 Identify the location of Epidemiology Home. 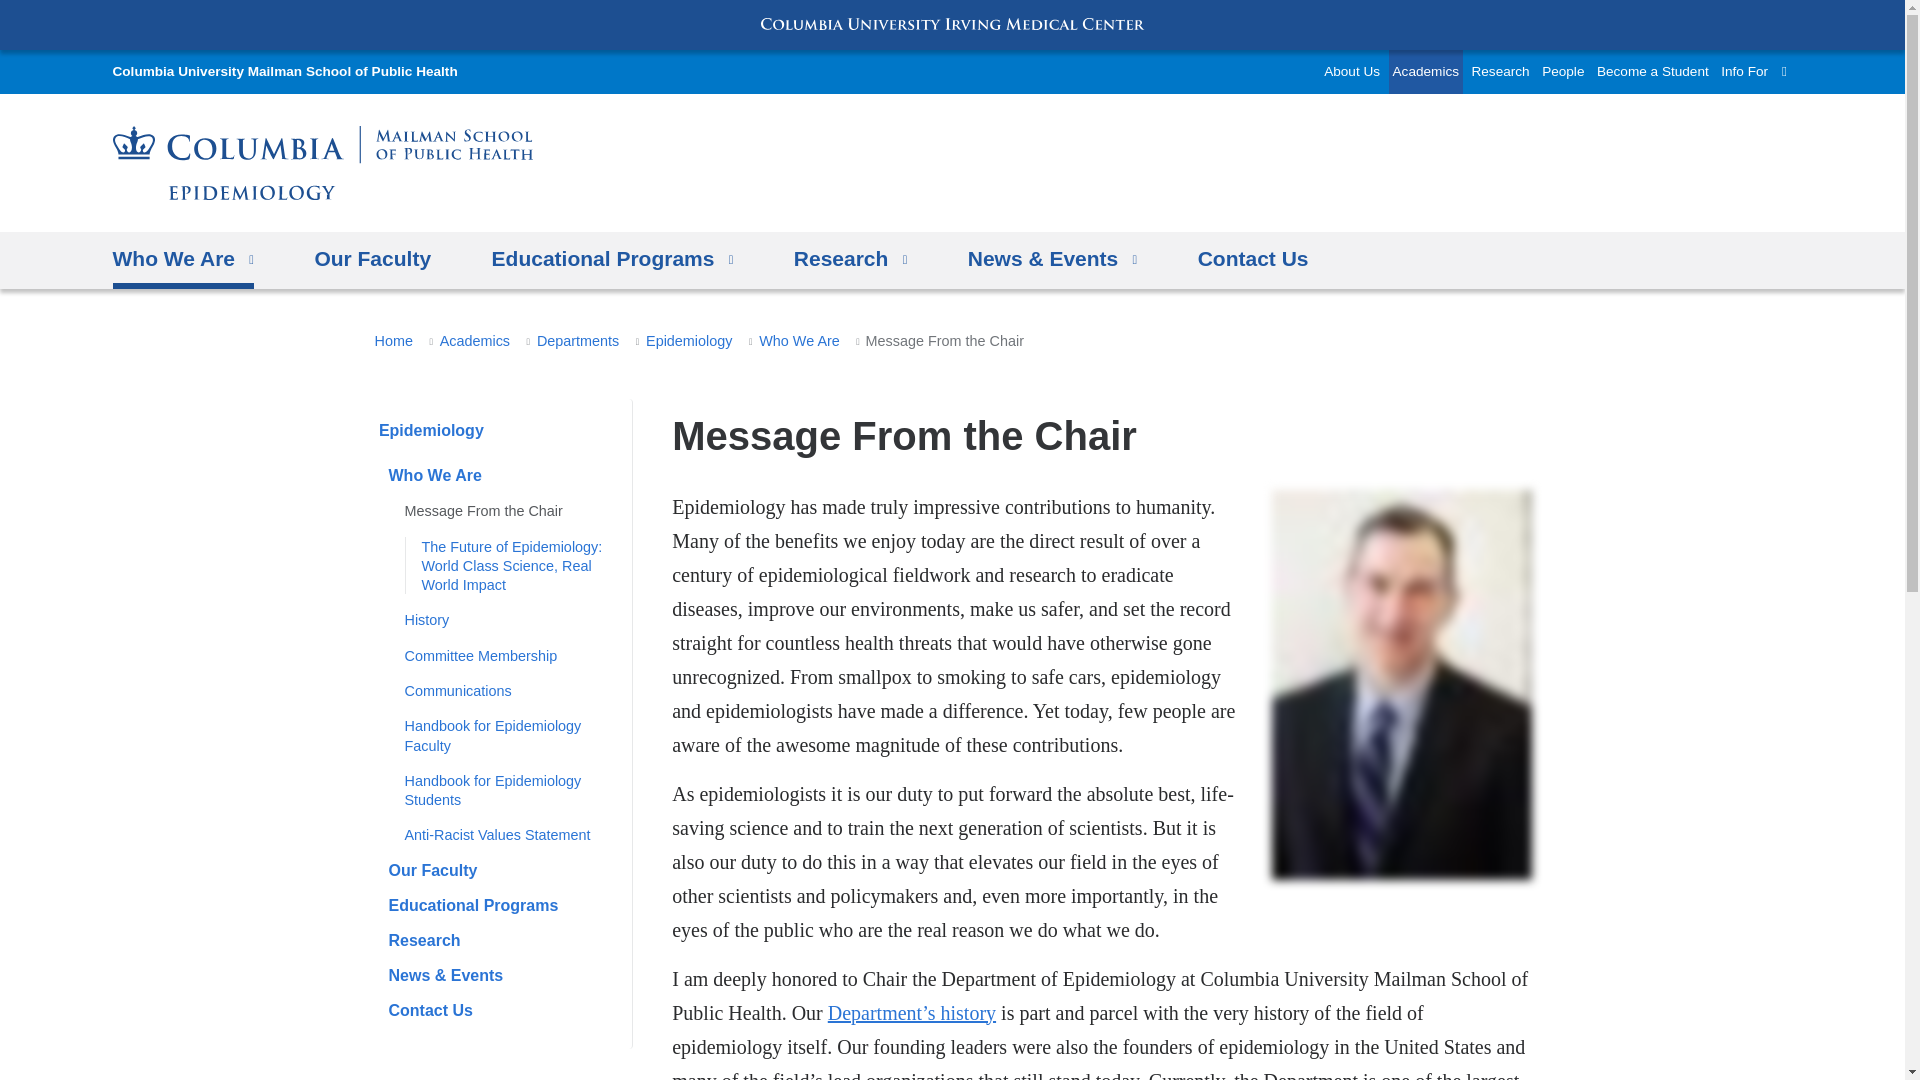
(321, 162).